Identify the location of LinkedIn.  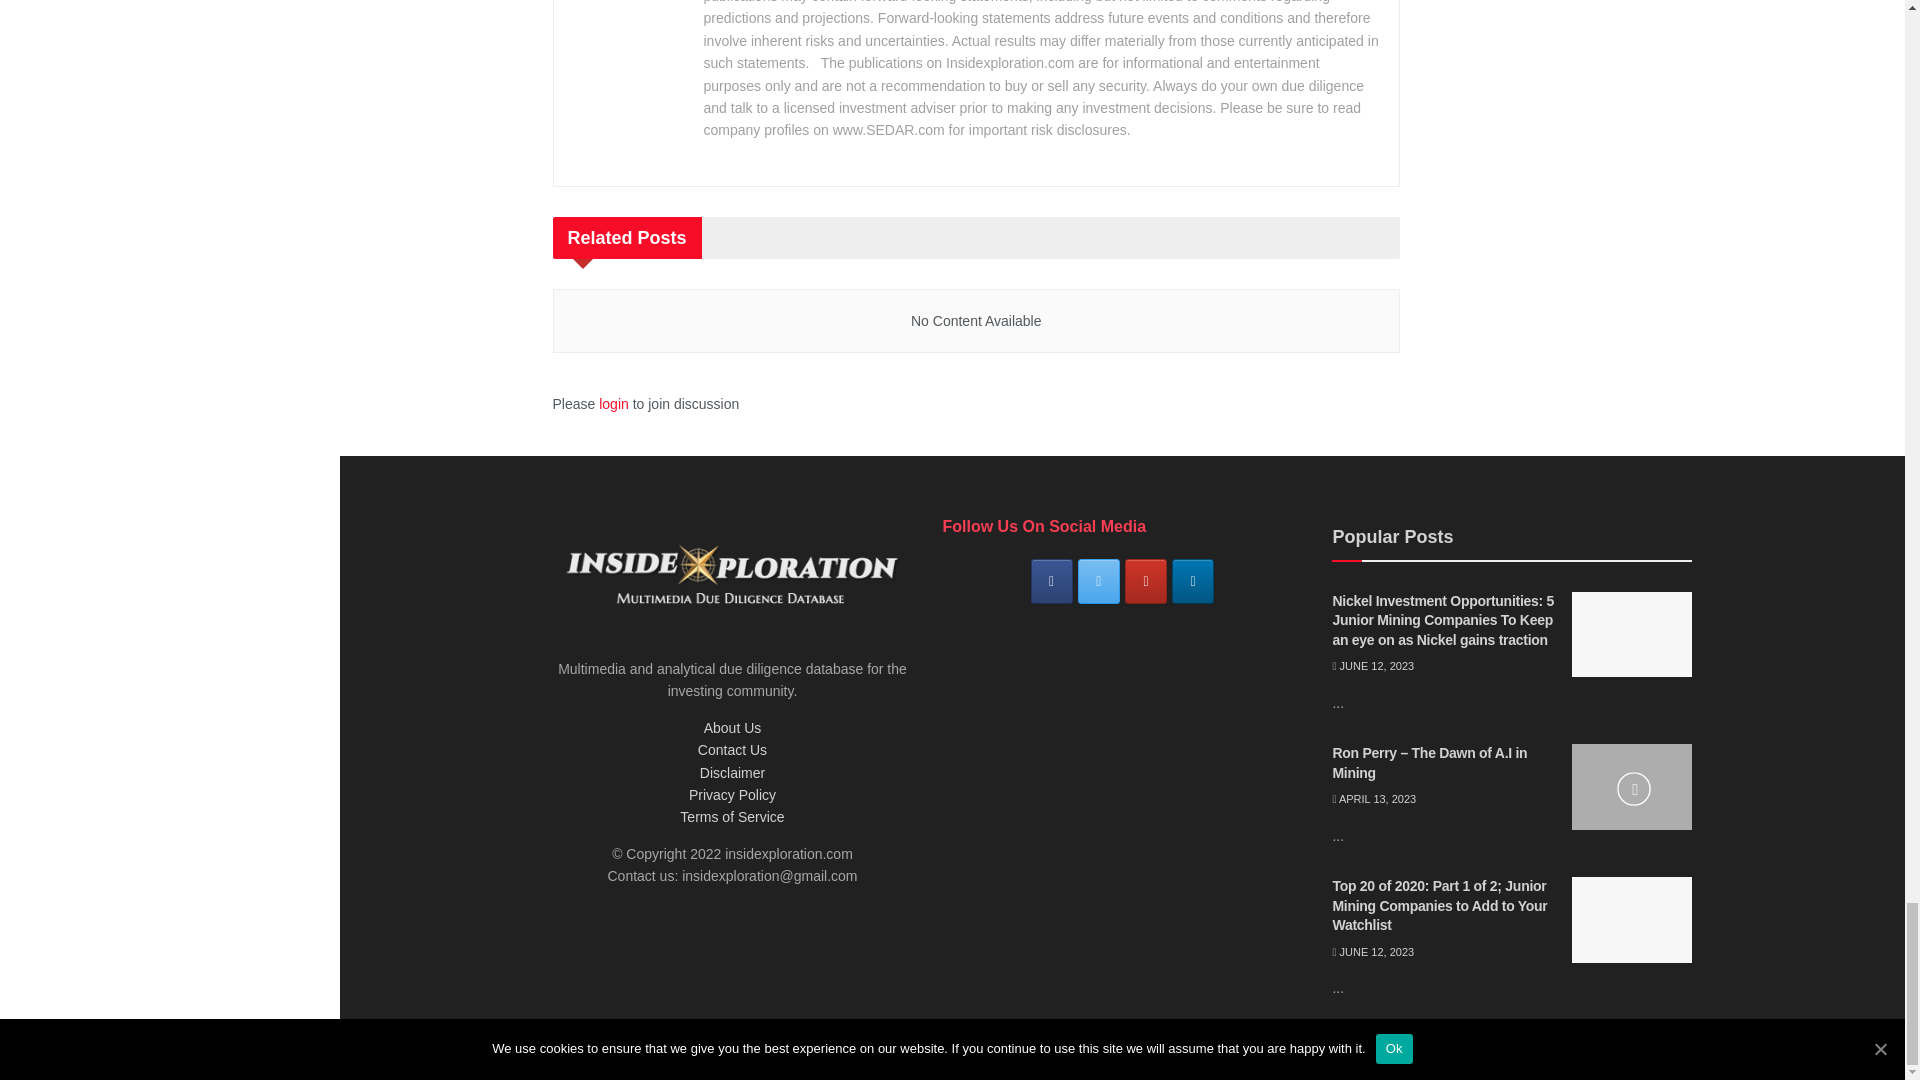
(1192, 581).